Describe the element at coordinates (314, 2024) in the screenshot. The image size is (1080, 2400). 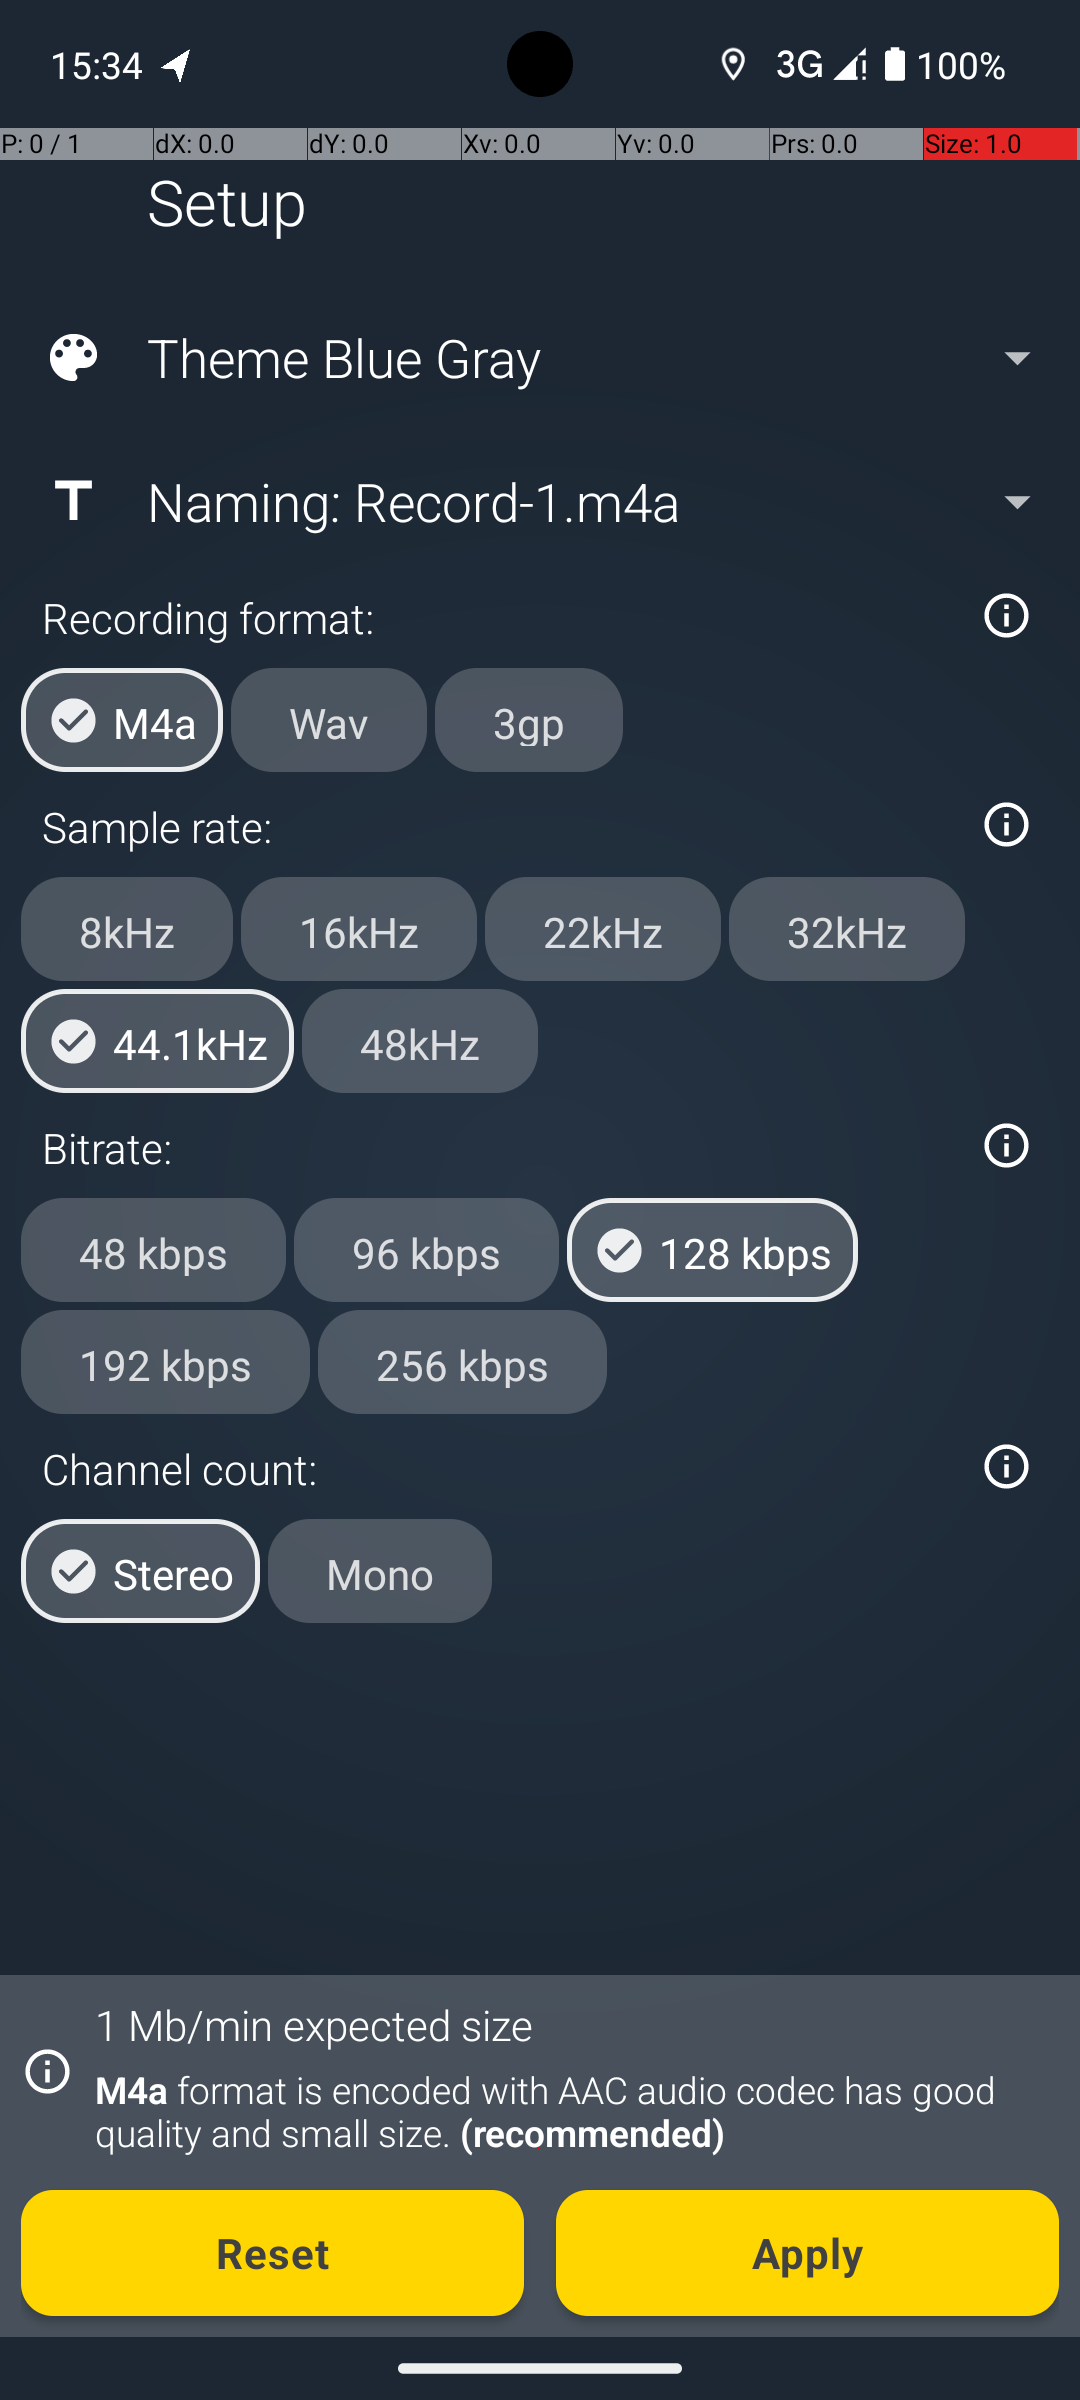
I see `1 Mb/min expected size` at that location.